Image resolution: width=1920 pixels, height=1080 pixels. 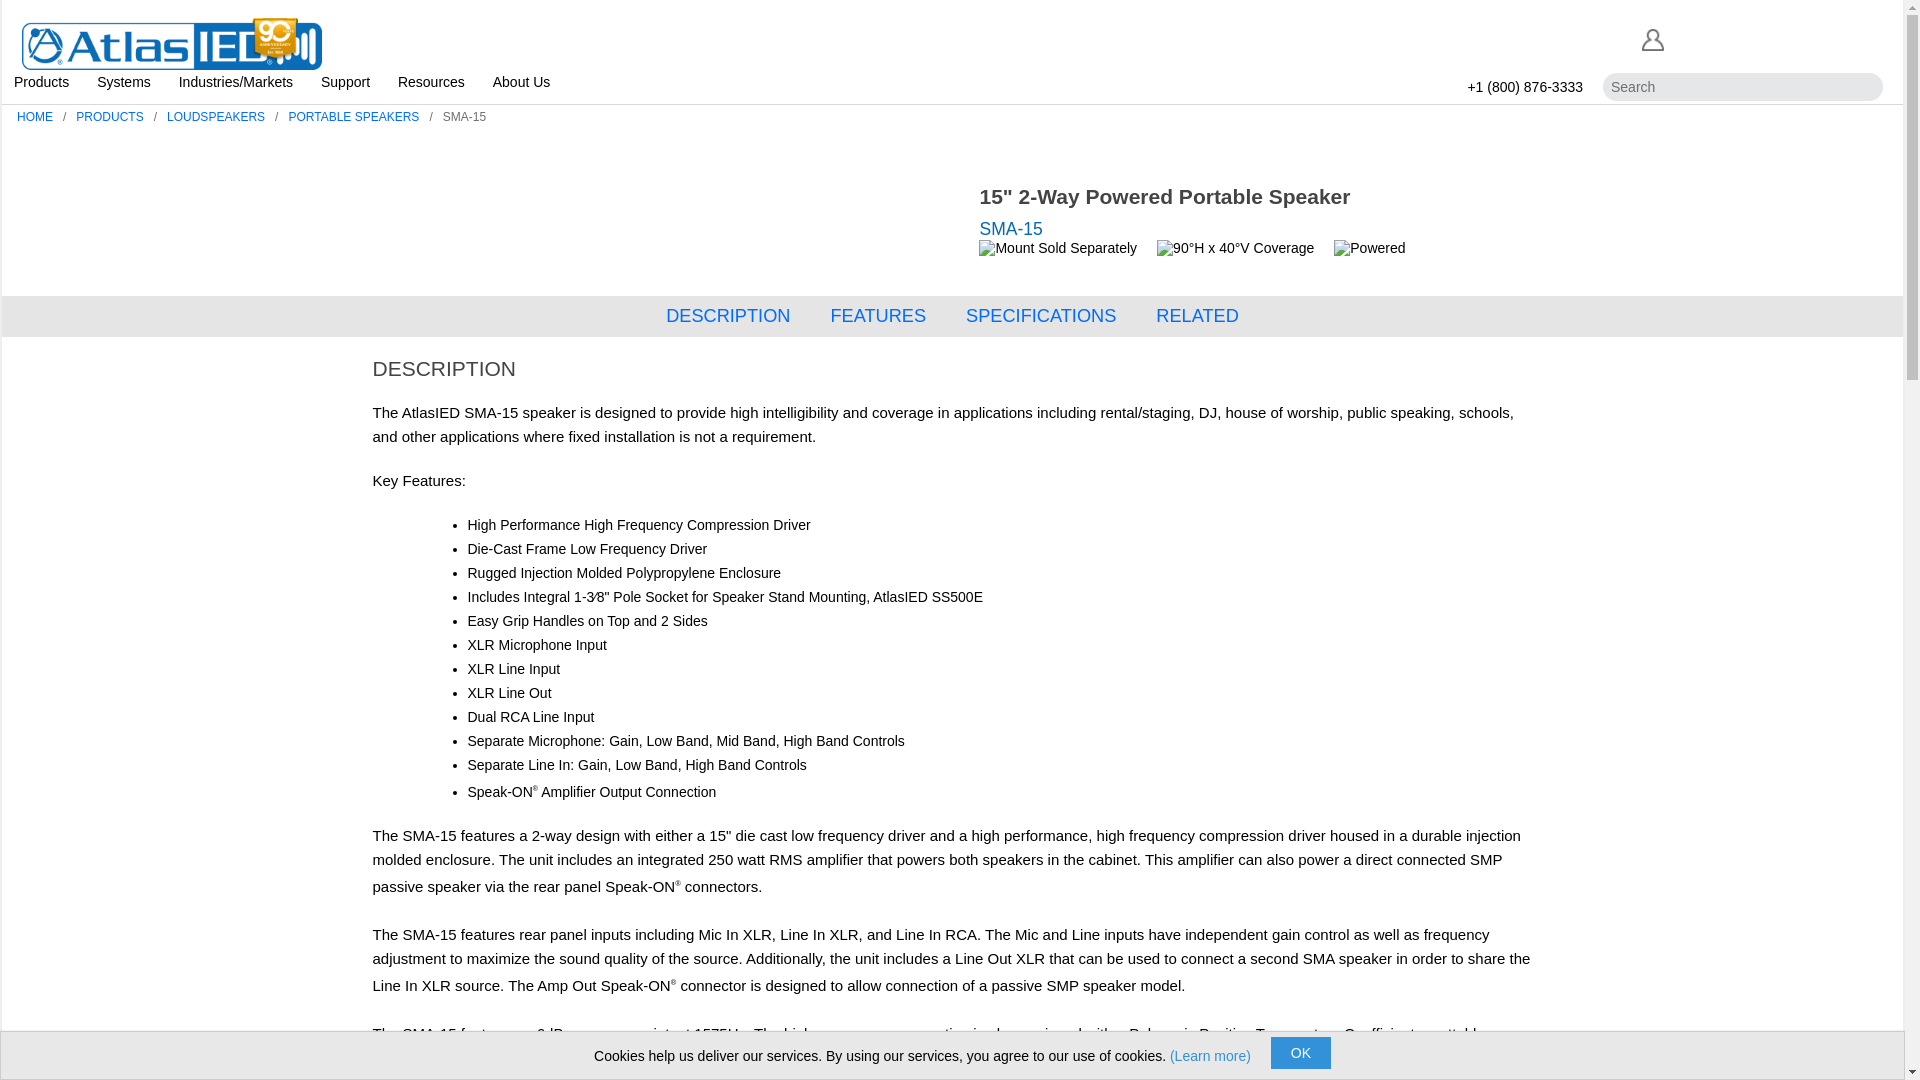 What do you see at coordinates (1868, 37) in the screenshot?
I see `YouTube` at bounding box center [1868, 37].